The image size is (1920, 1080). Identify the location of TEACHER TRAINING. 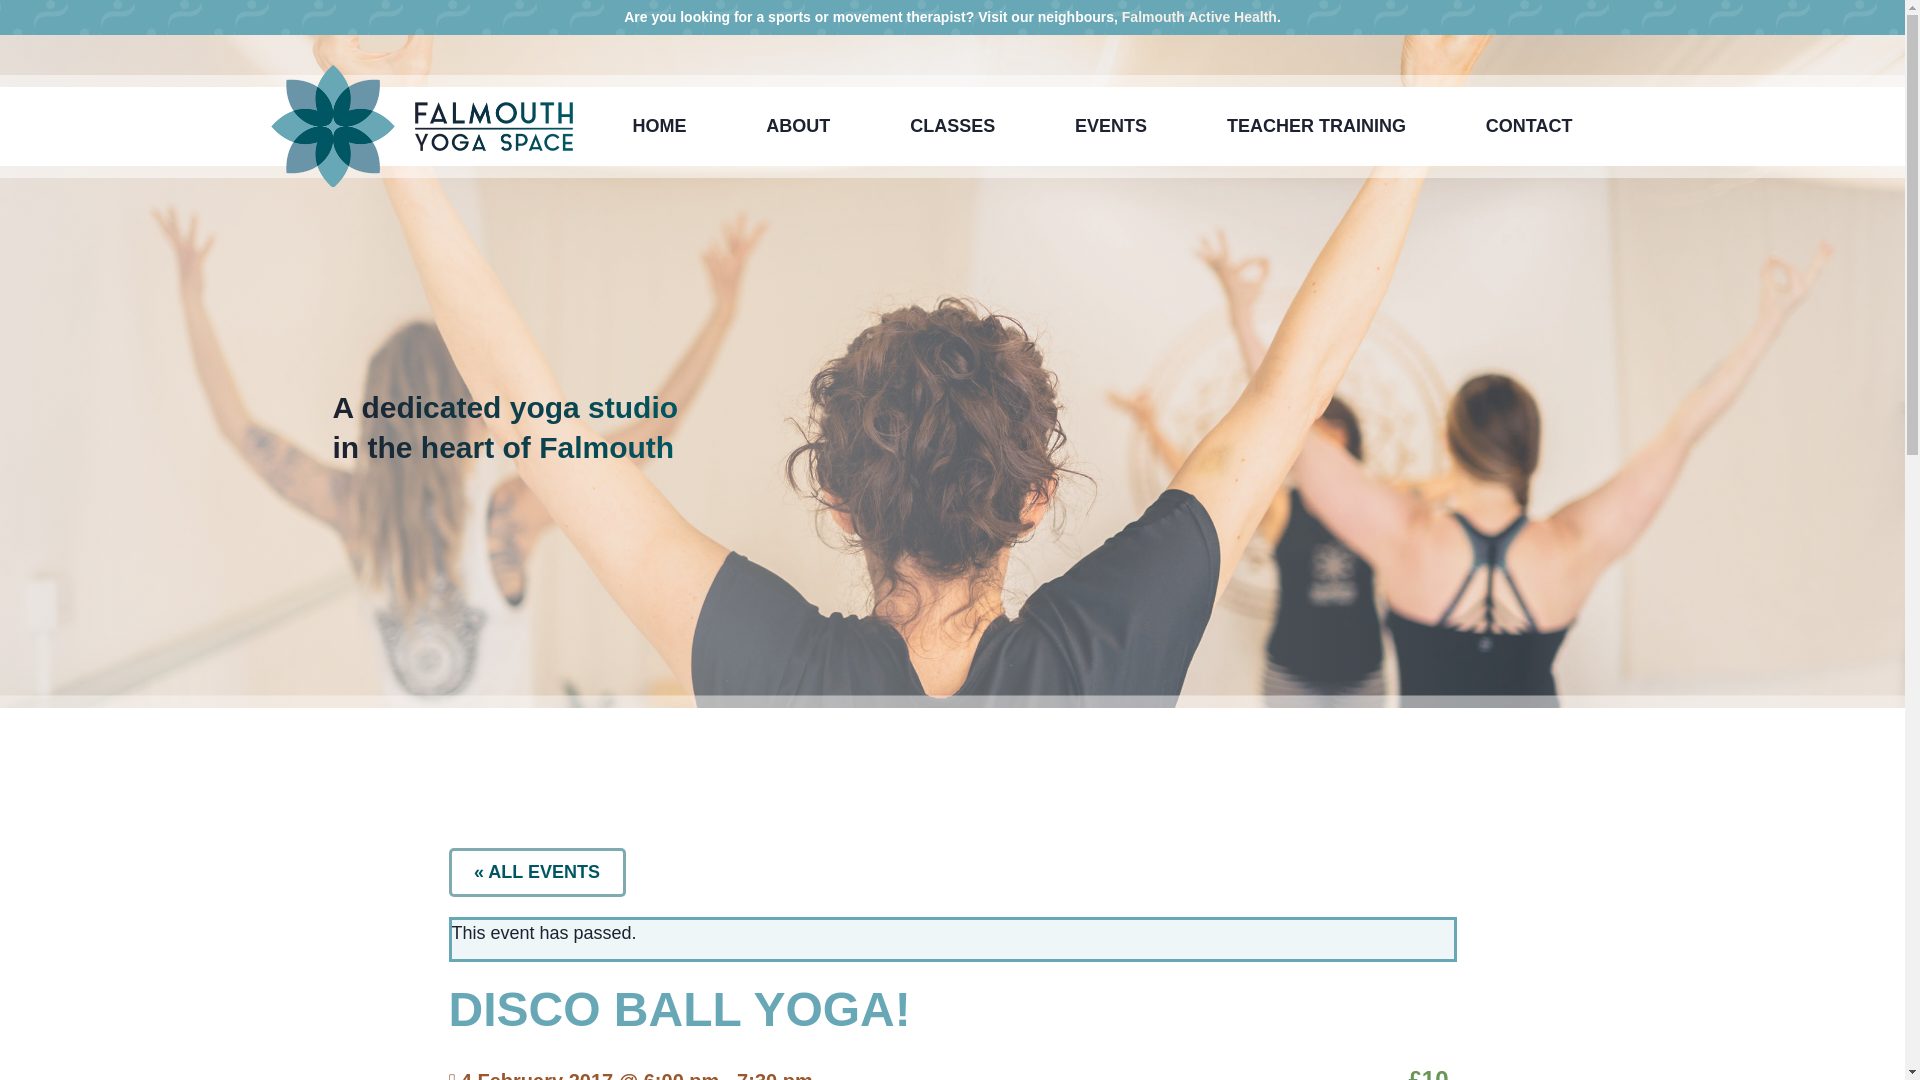
(1316, 125).